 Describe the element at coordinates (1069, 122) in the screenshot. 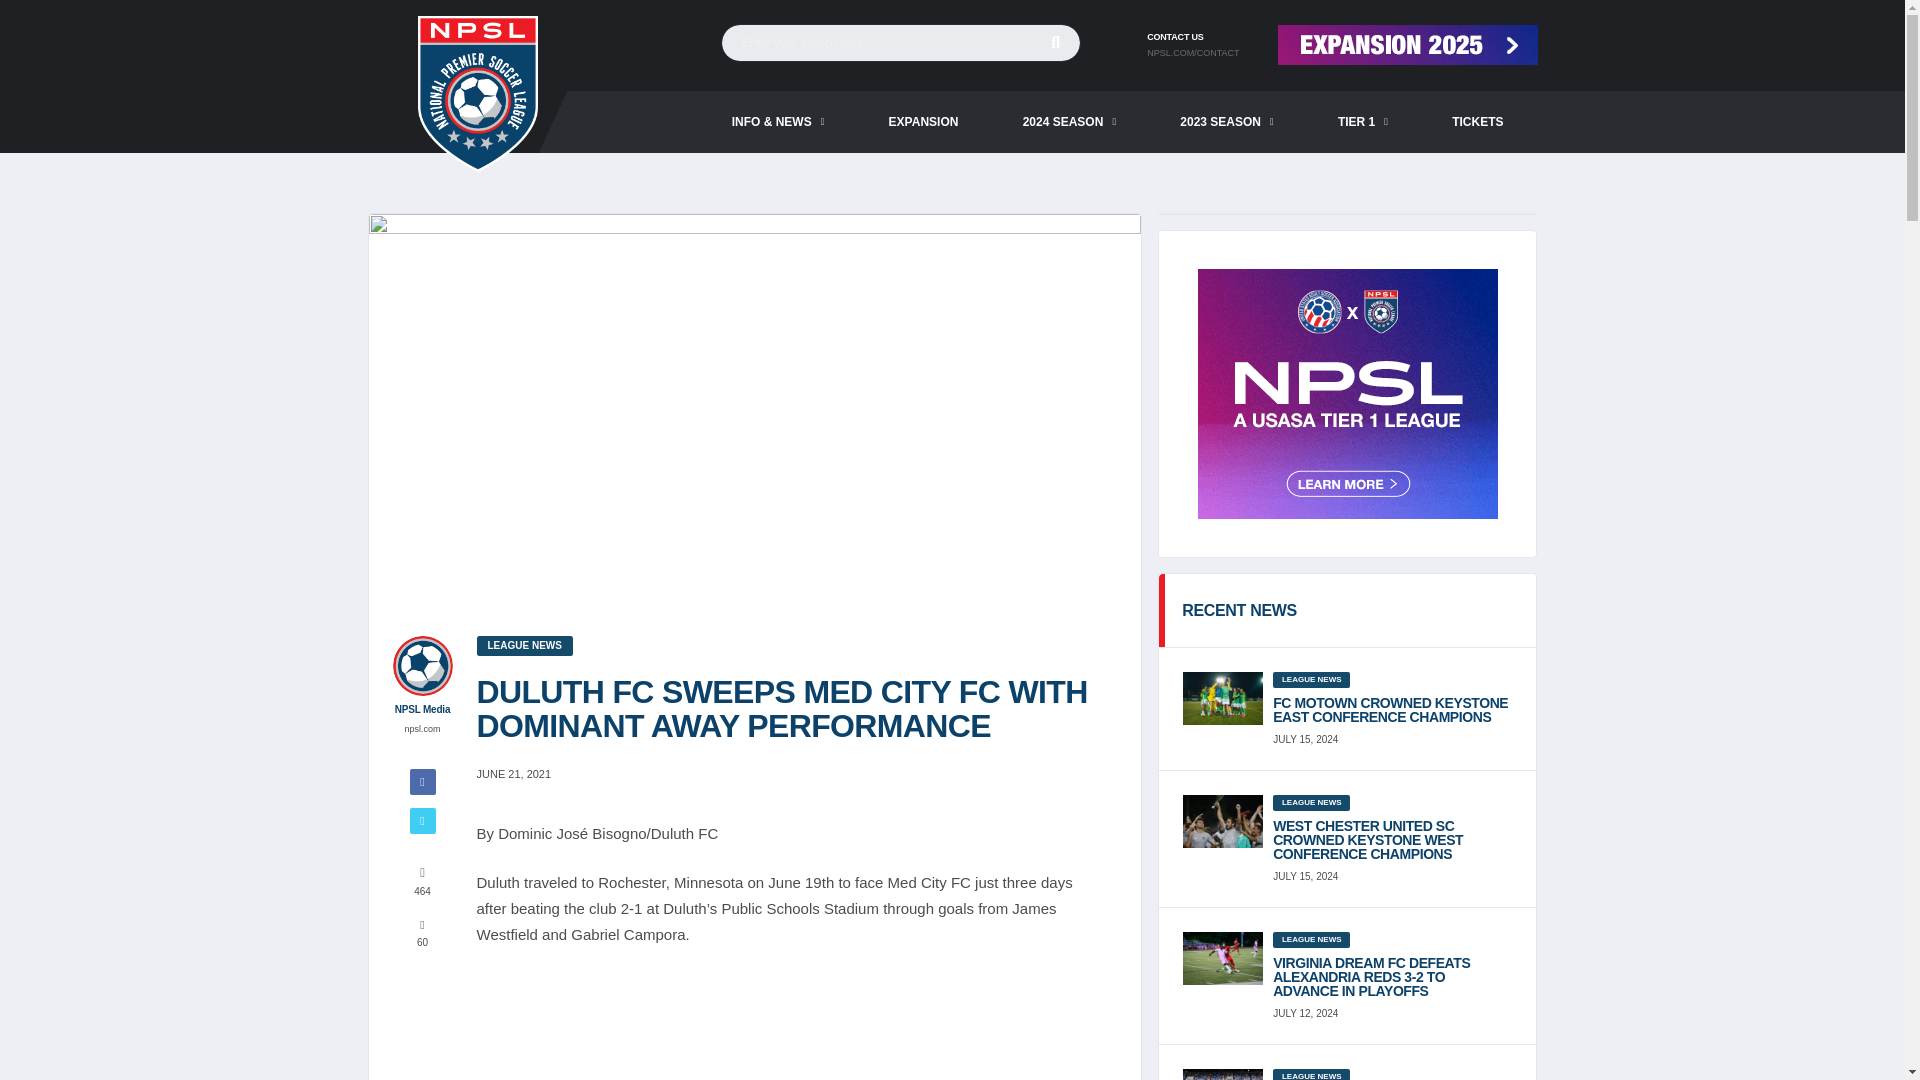

I see `2024 SEASON` at that location.